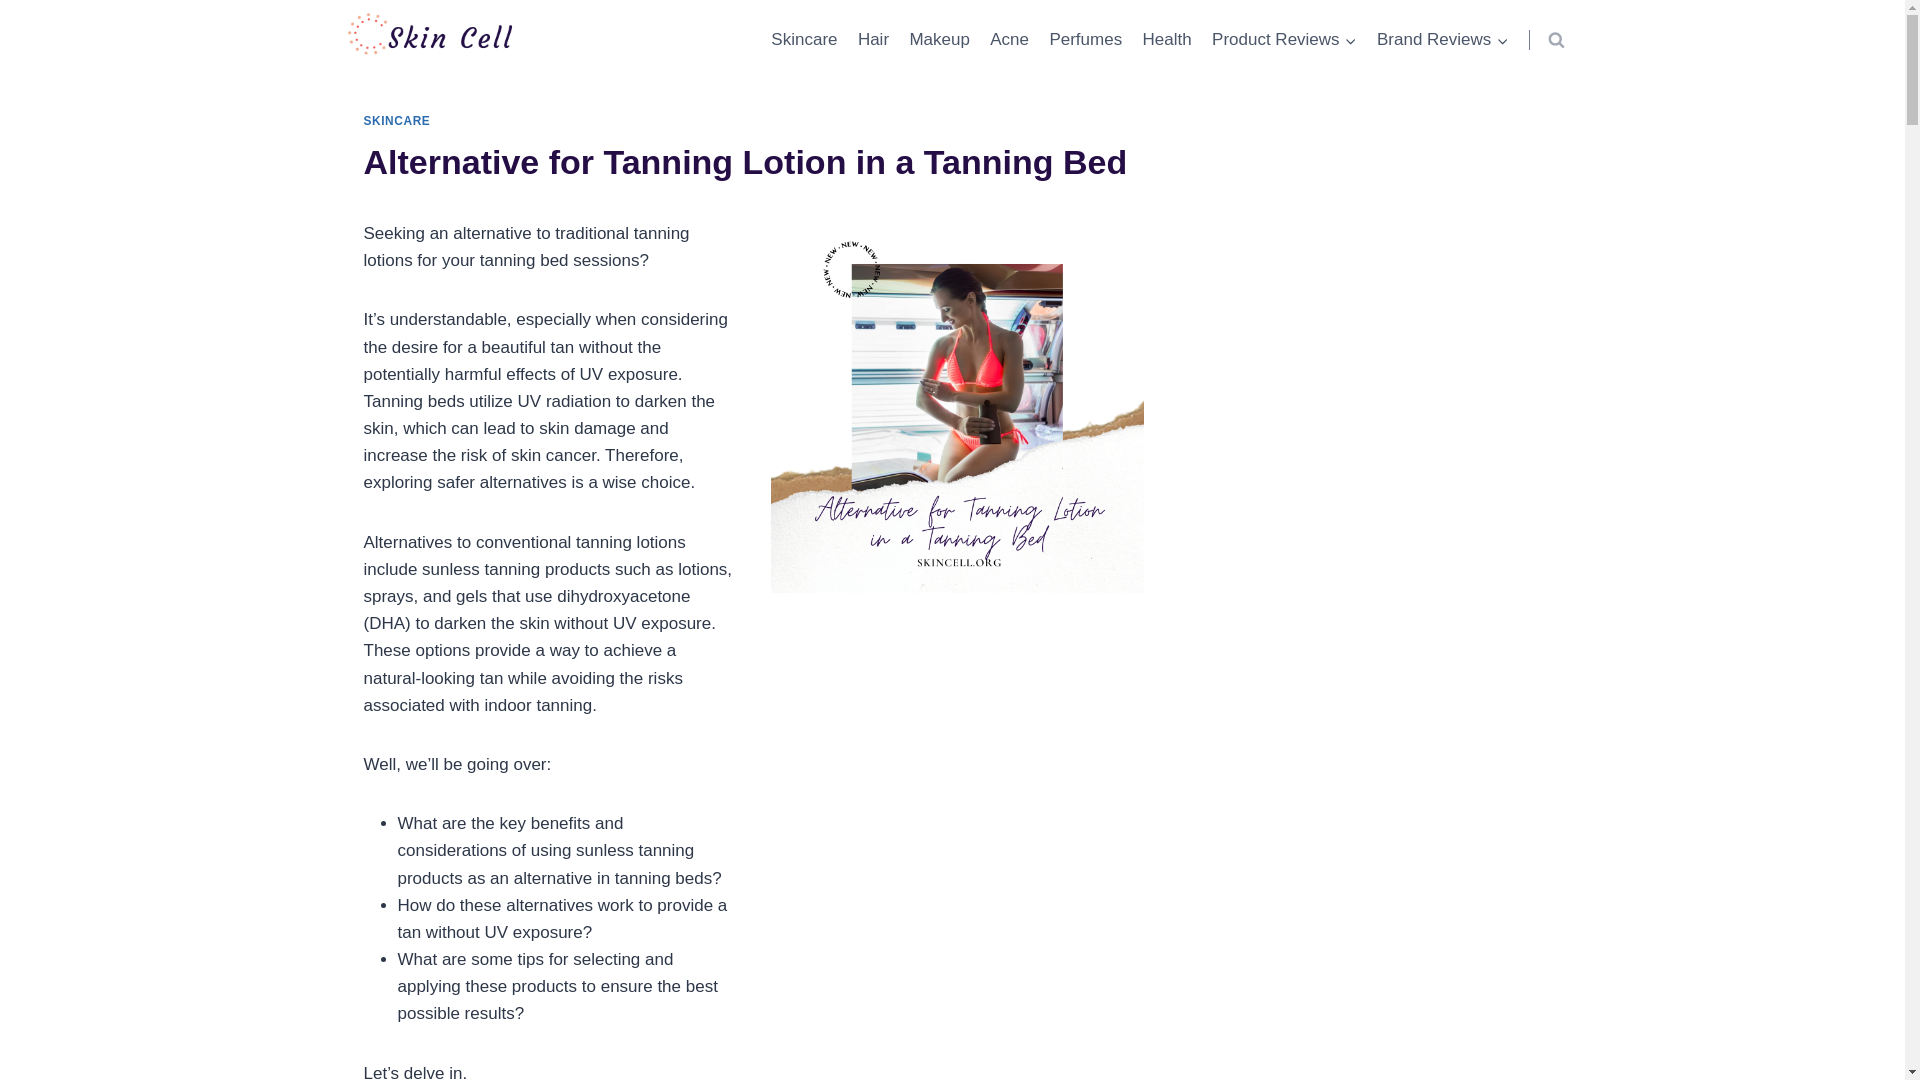  What do you see at coordinates (938, 40) in the screenshot?
I see `Makeup` at bounding box center [938, 40].